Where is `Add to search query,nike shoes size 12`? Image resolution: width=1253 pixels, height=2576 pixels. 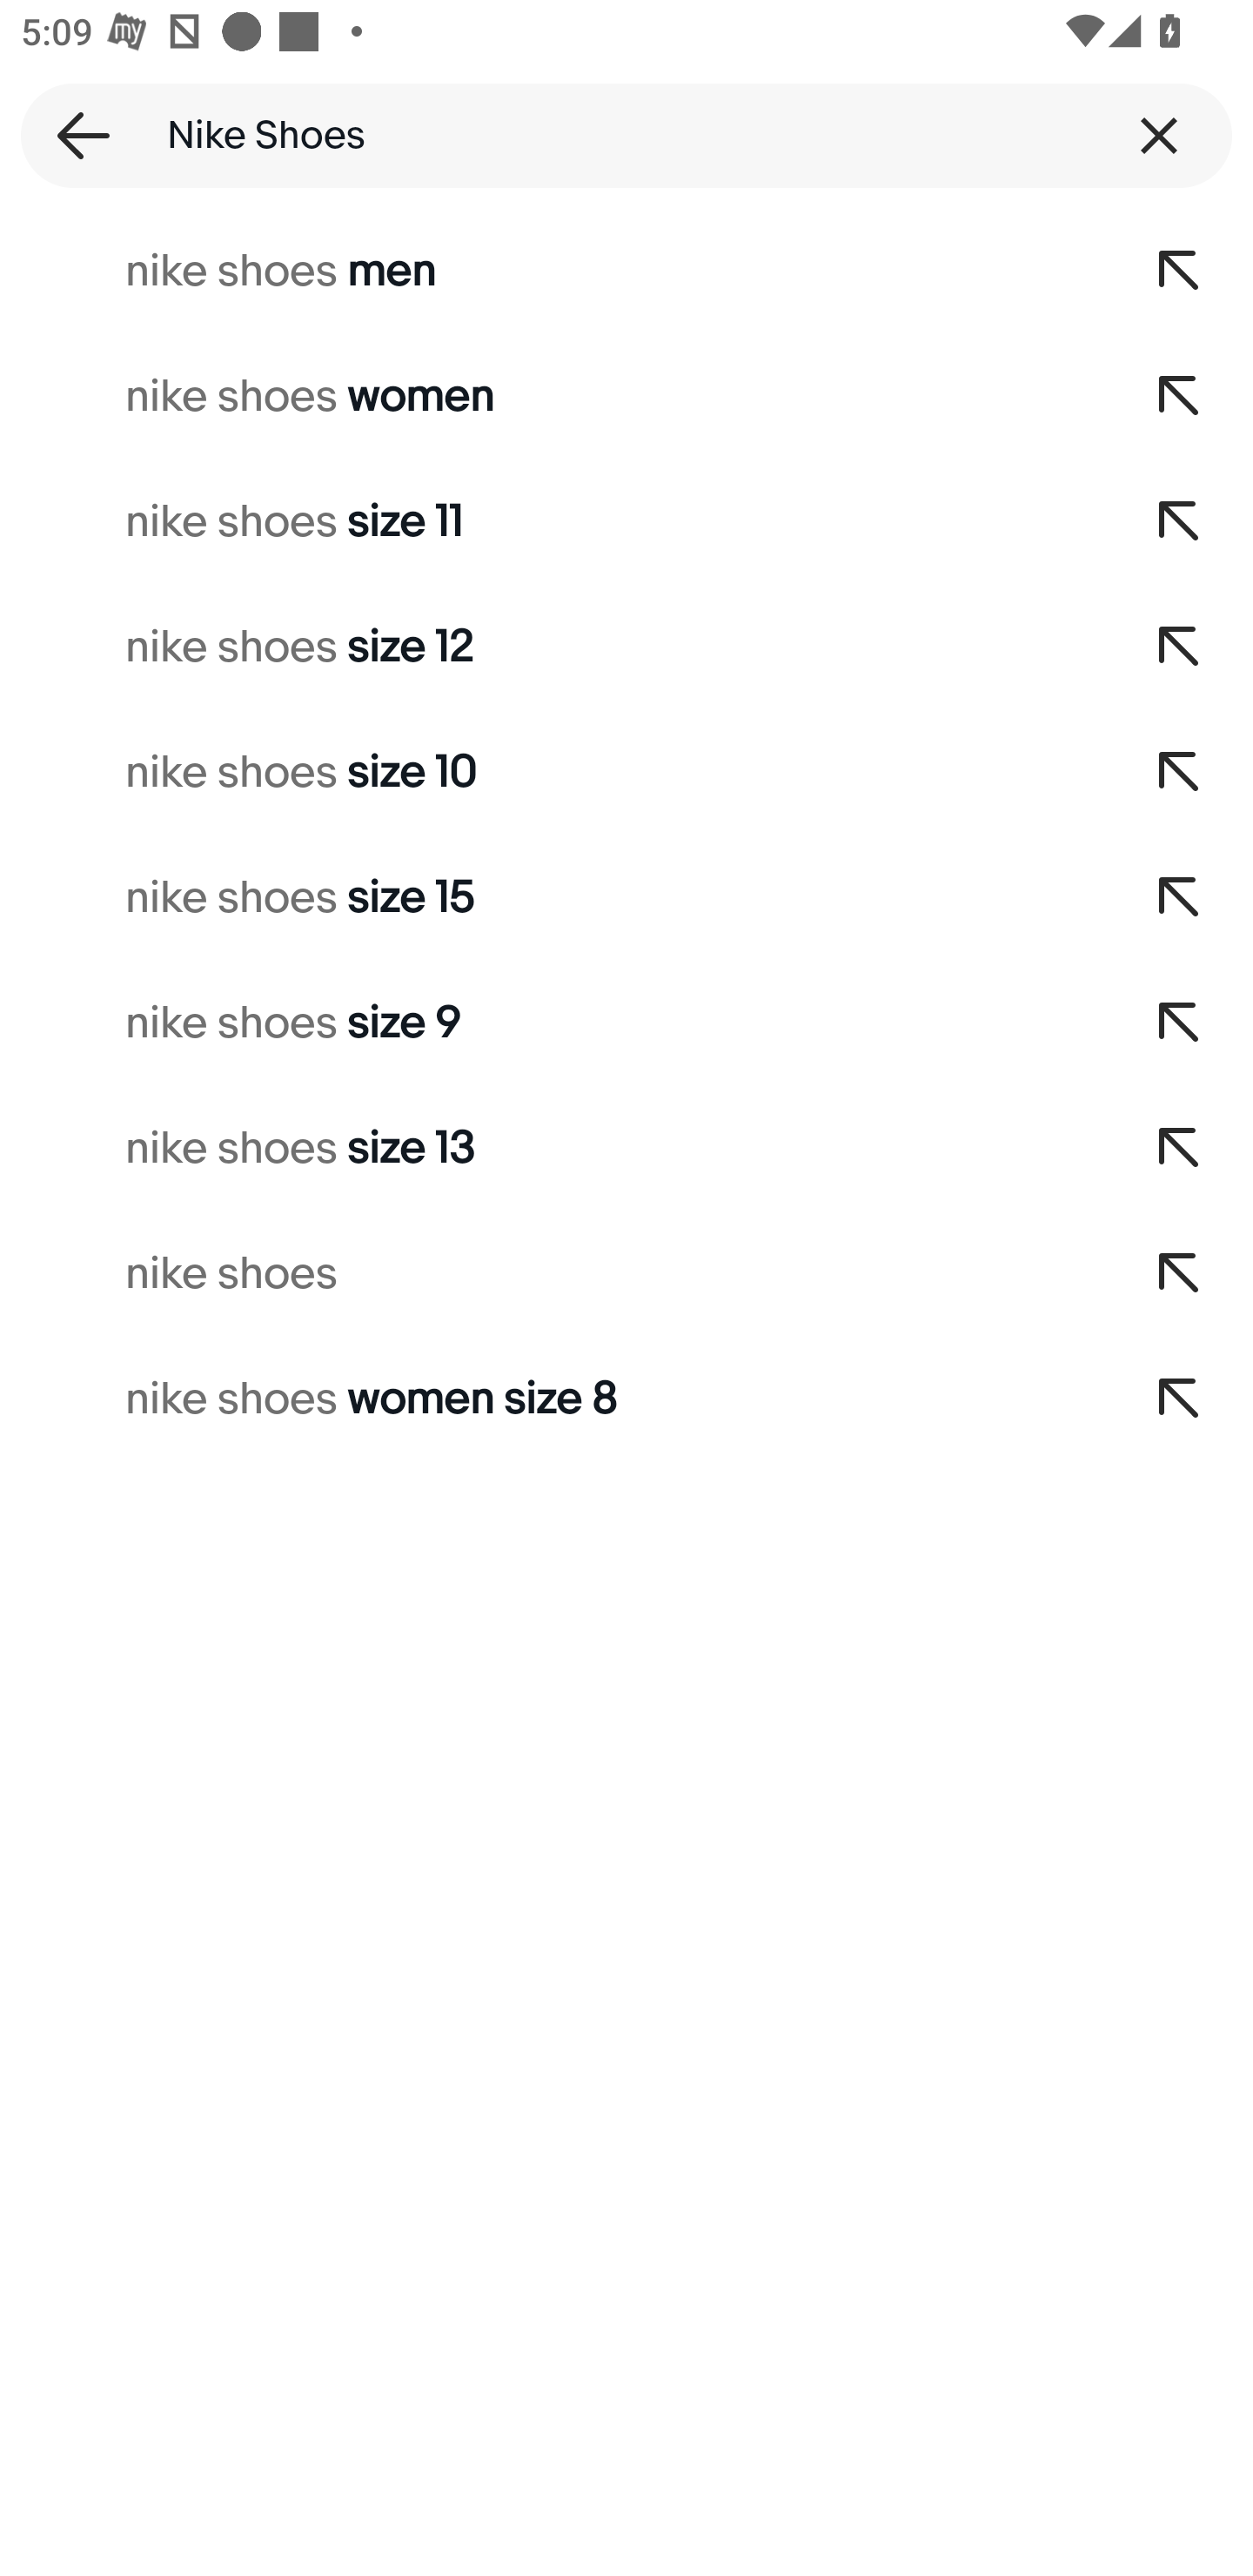 Add to search query,nike shoes size 12 is located at coordinates (1180, 647).